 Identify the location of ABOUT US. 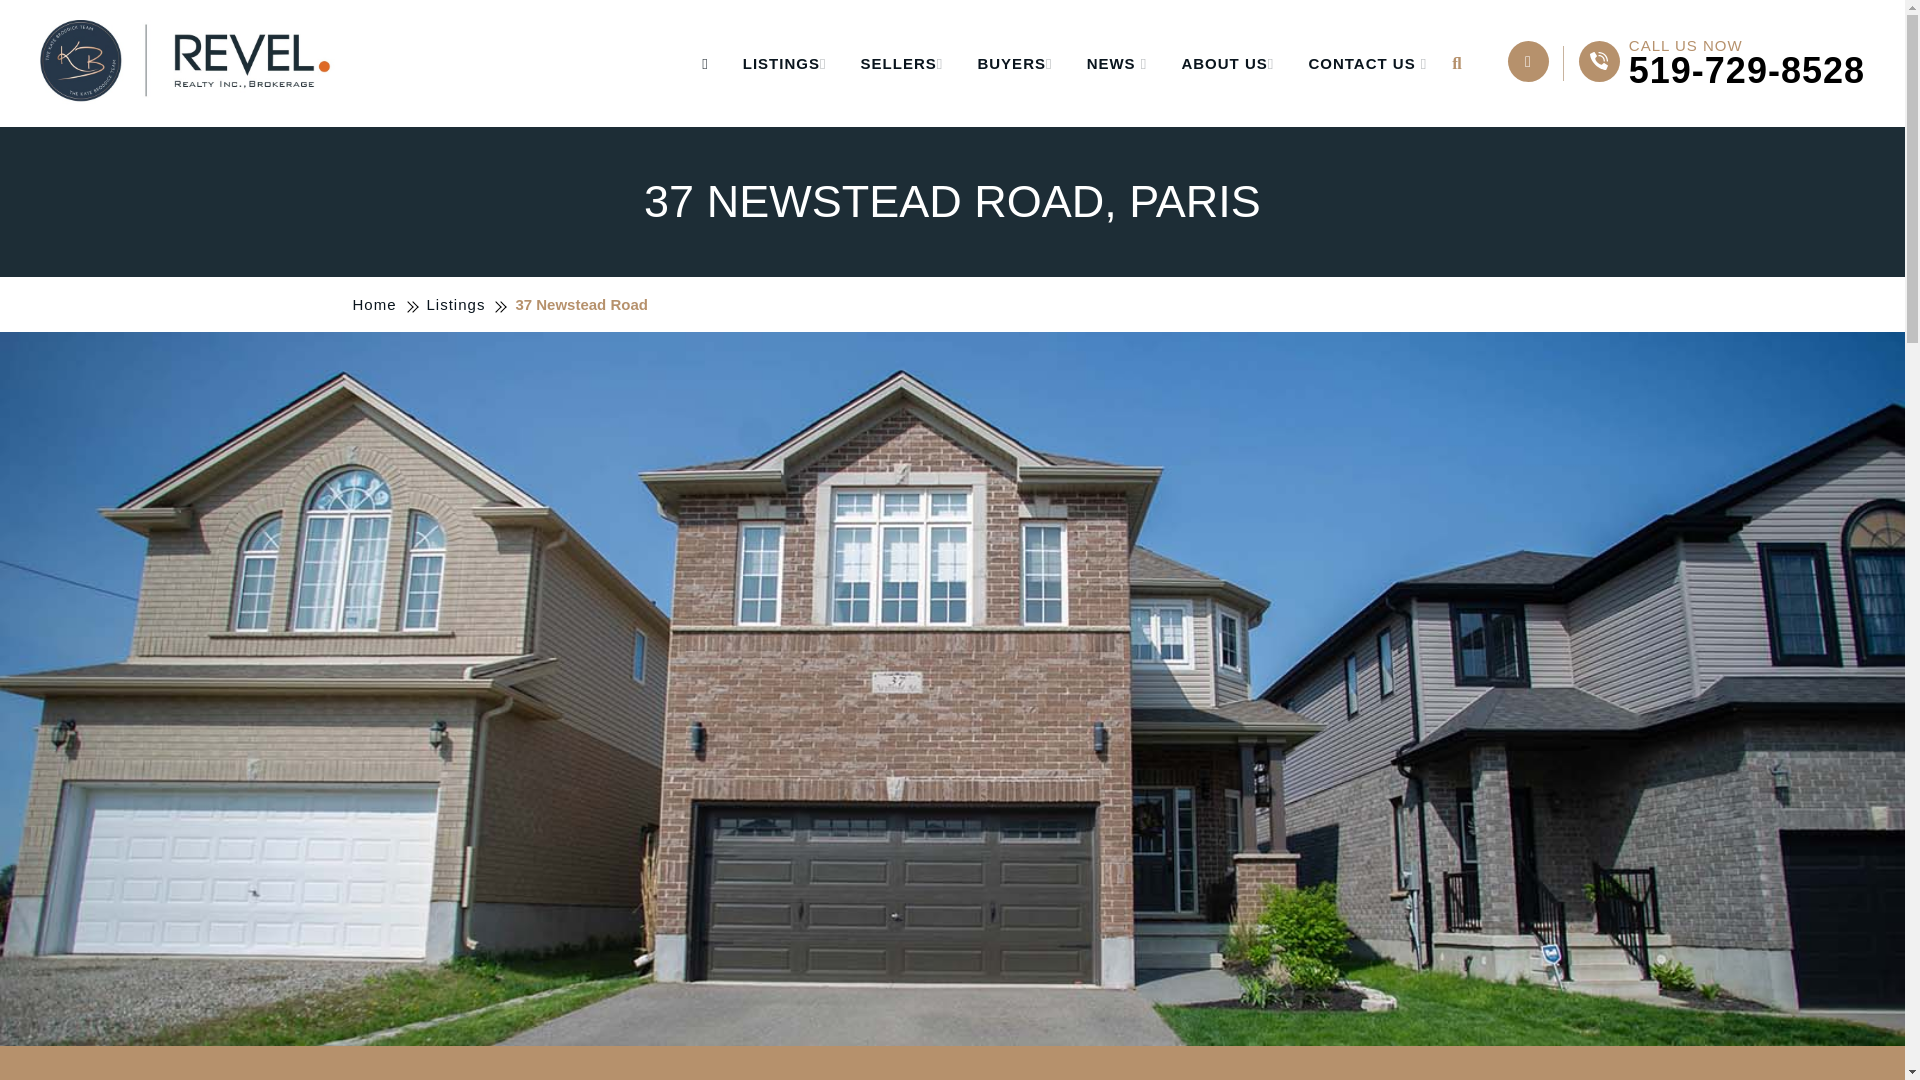
(1227, 64).